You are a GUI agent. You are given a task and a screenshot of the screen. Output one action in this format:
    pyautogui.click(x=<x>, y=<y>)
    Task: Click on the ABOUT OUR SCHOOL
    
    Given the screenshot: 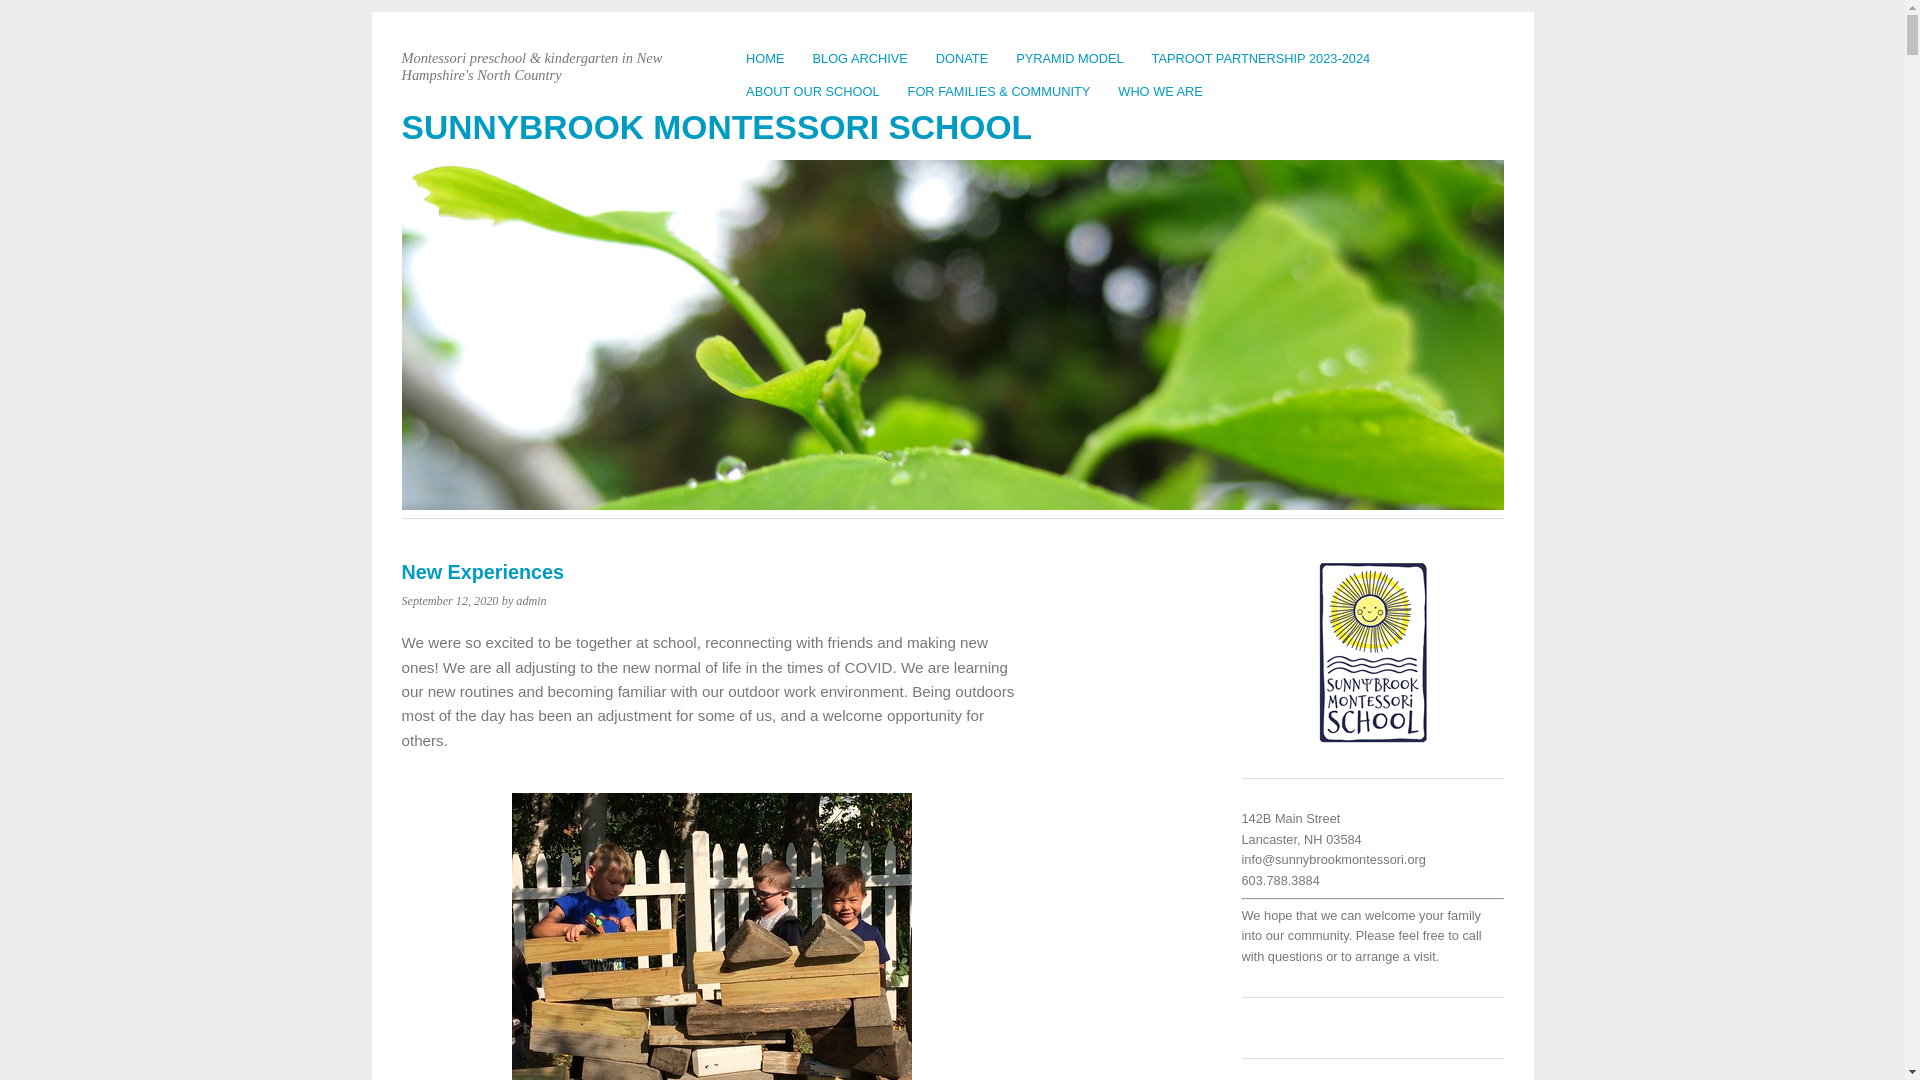 What is the action you would take?
    pyautogui.click(x=812, y=91)
    